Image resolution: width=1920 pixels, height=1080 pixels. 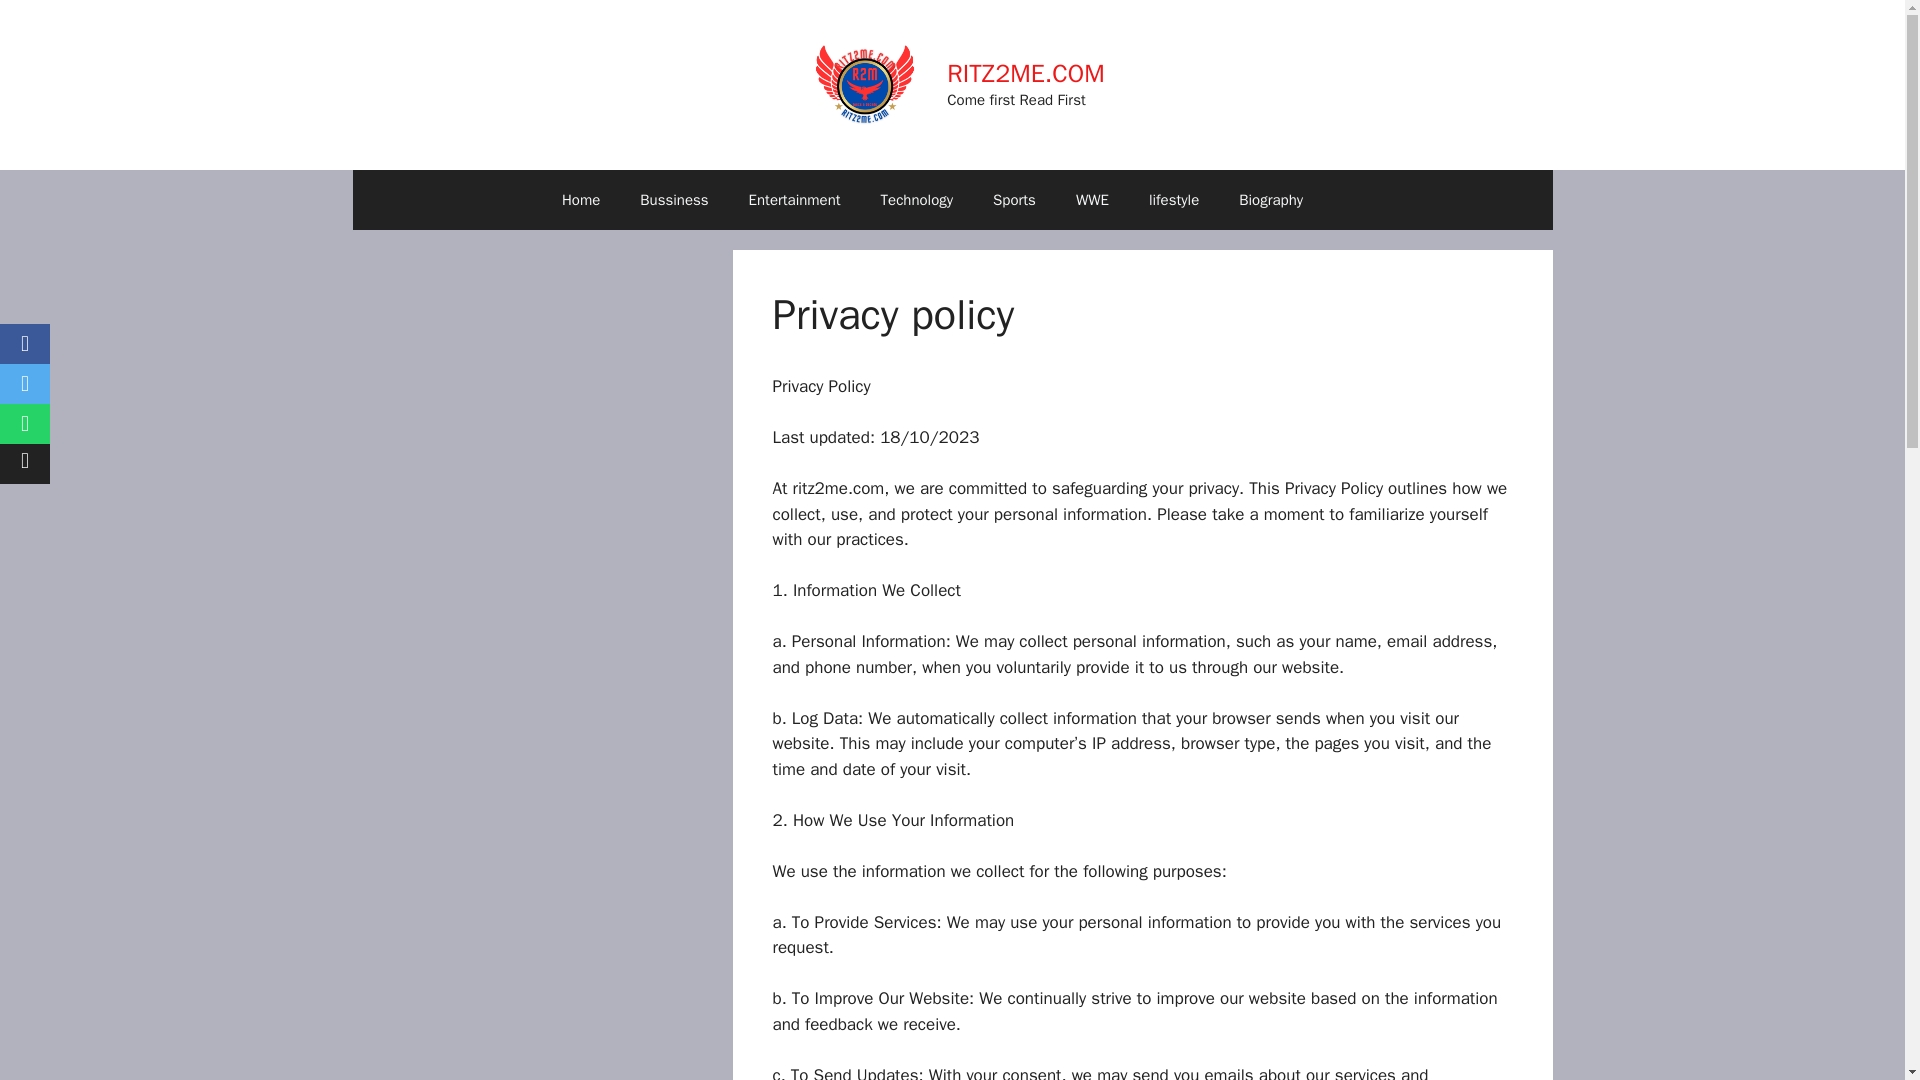 I want to click on Technology, so click(x=916, y=200).